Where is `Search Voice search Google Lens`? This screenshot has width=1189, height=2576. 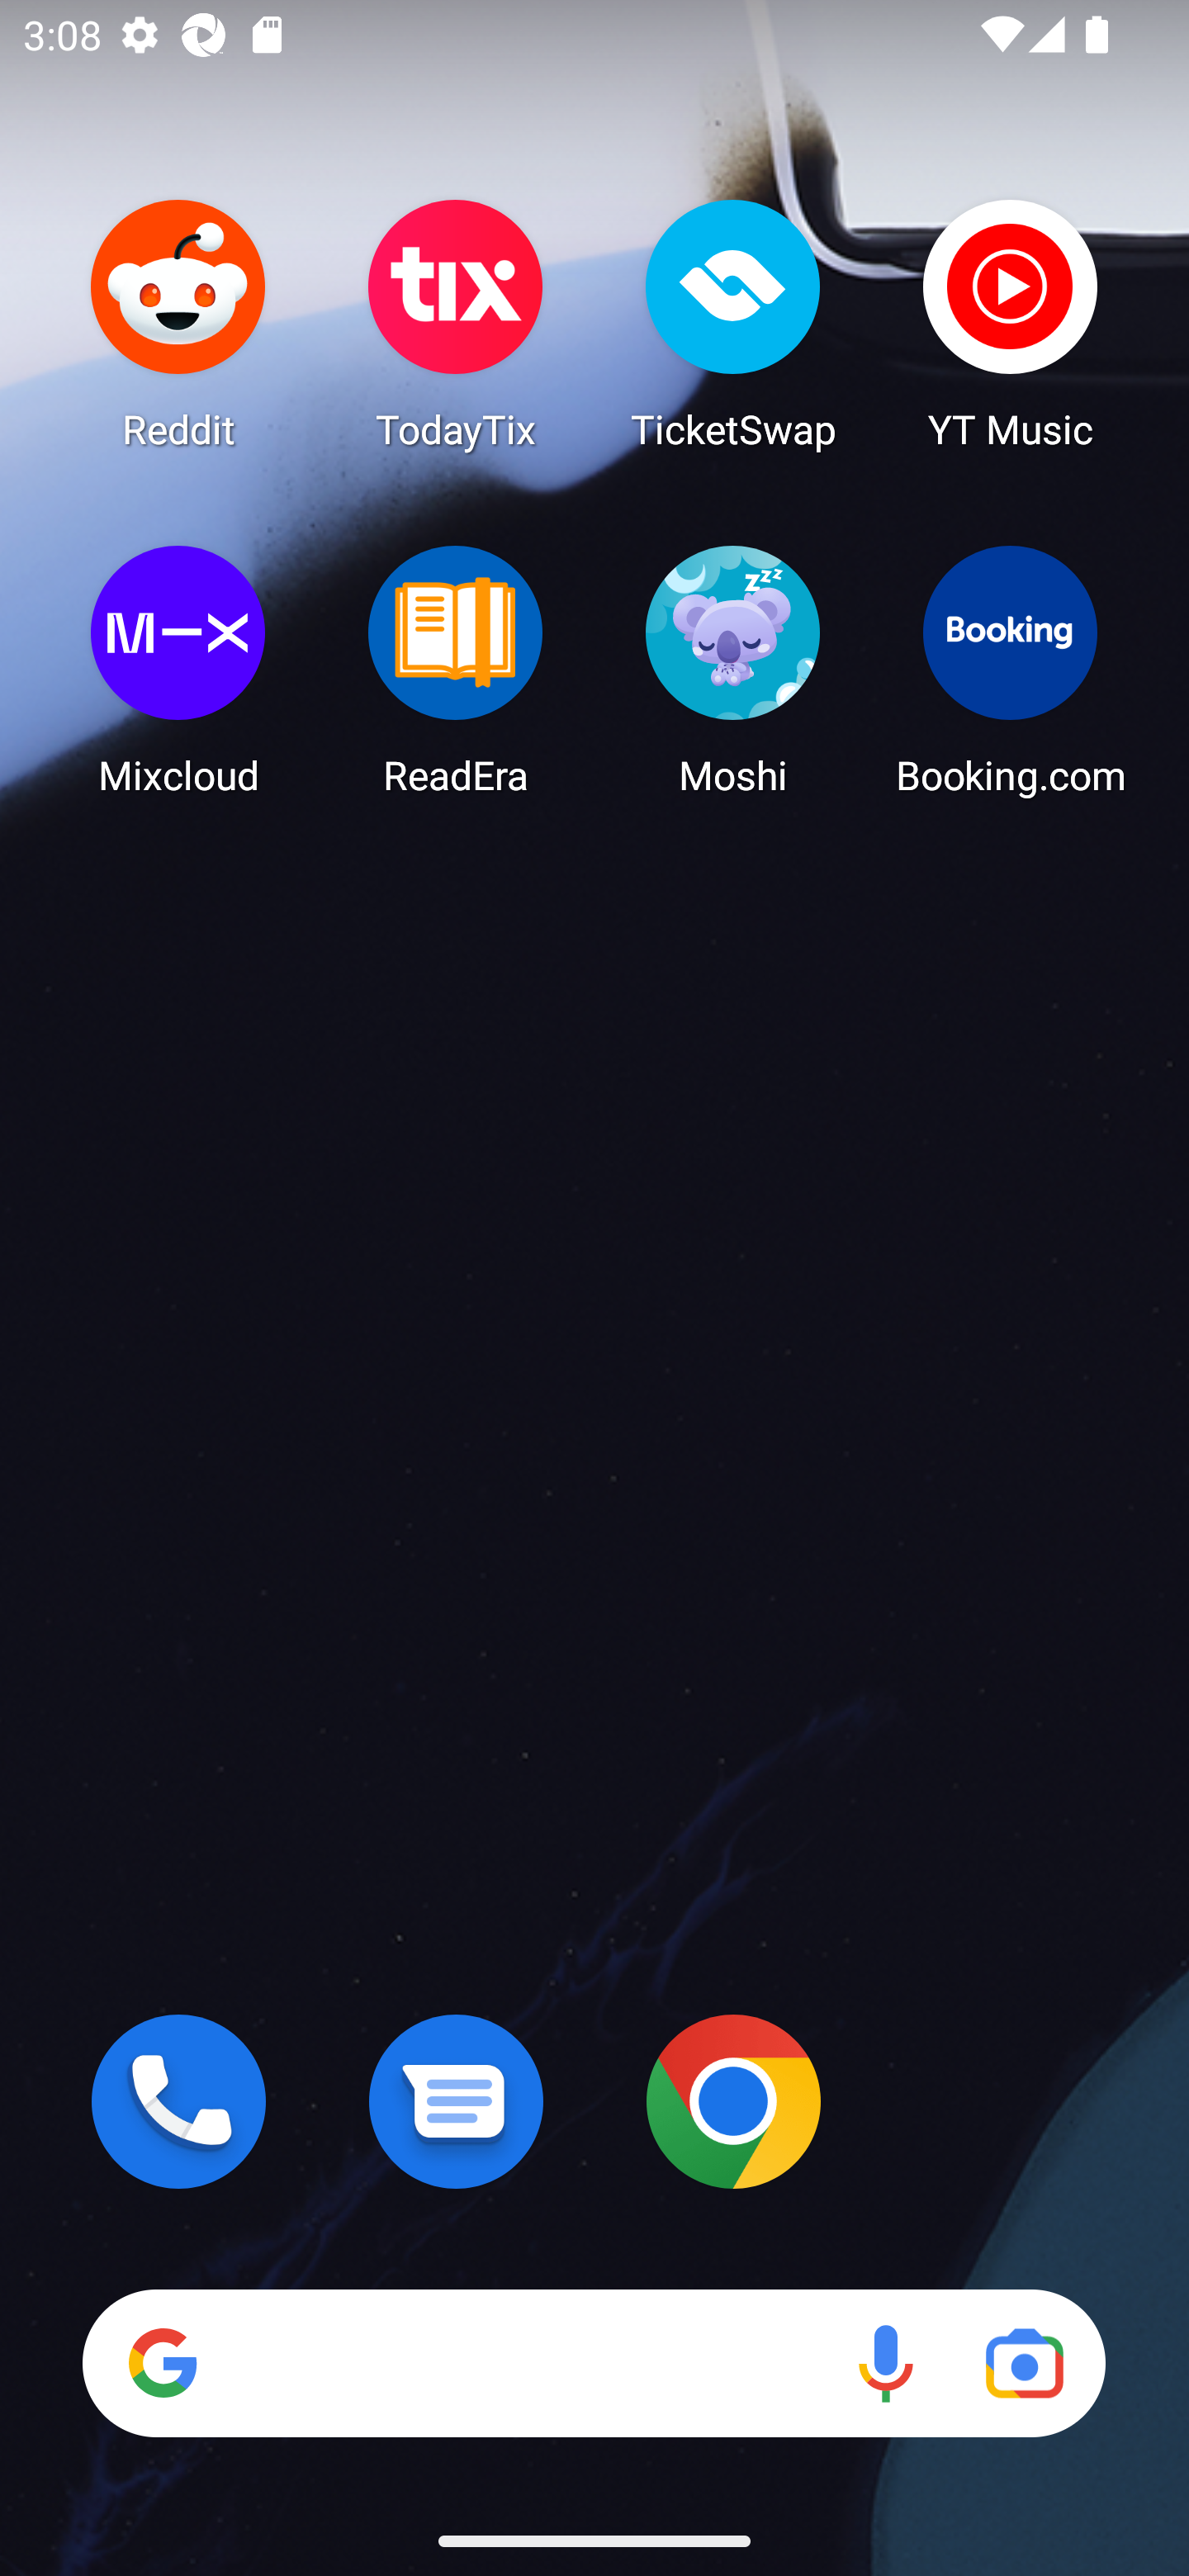 Search Voice search Google Lens is located at coordinates (594, 2363).